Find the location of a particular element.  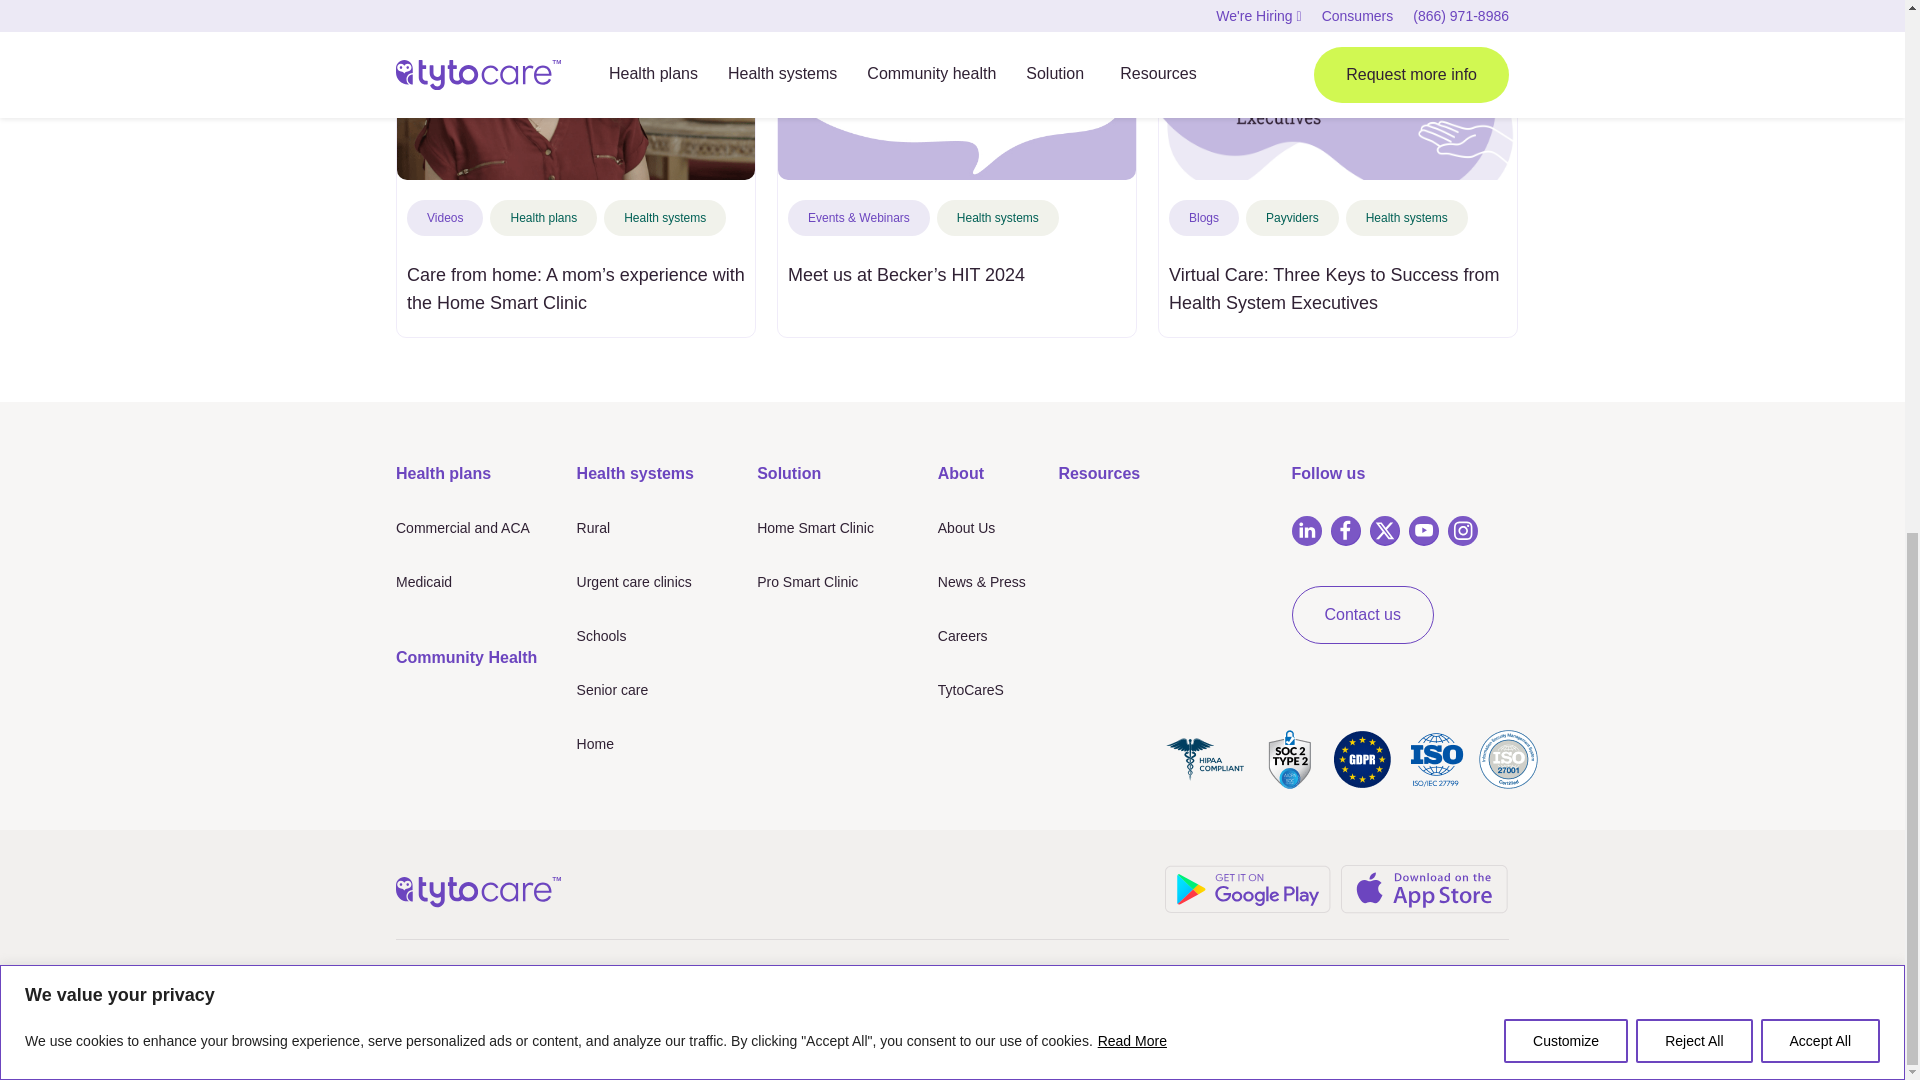

appstore-1 is located at coordinates (1424, 888).